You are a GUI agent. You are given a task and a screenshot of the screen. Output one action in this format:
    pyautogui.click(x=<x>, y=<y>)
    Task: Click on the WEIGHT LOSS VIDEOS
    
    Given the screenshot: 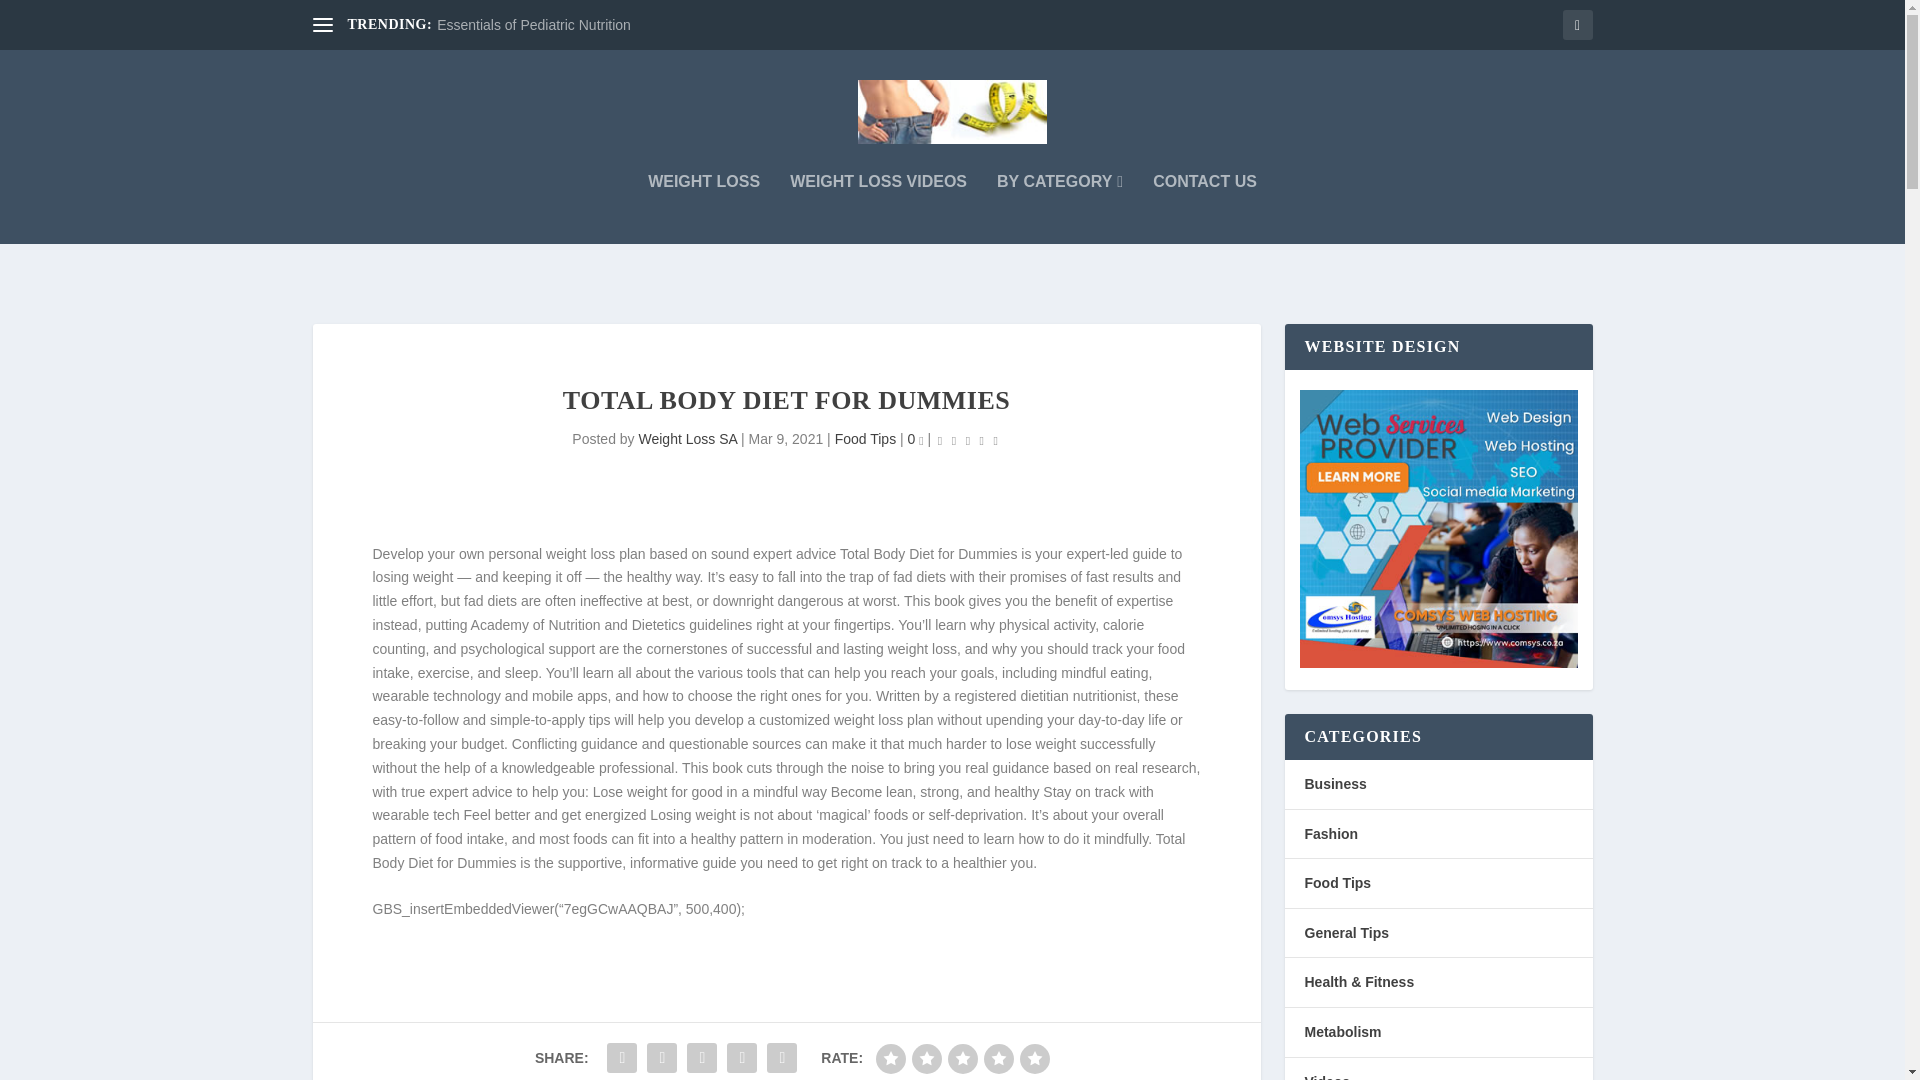 What is the action you would take?
    pyautogui.click(x=878, y=208)
    